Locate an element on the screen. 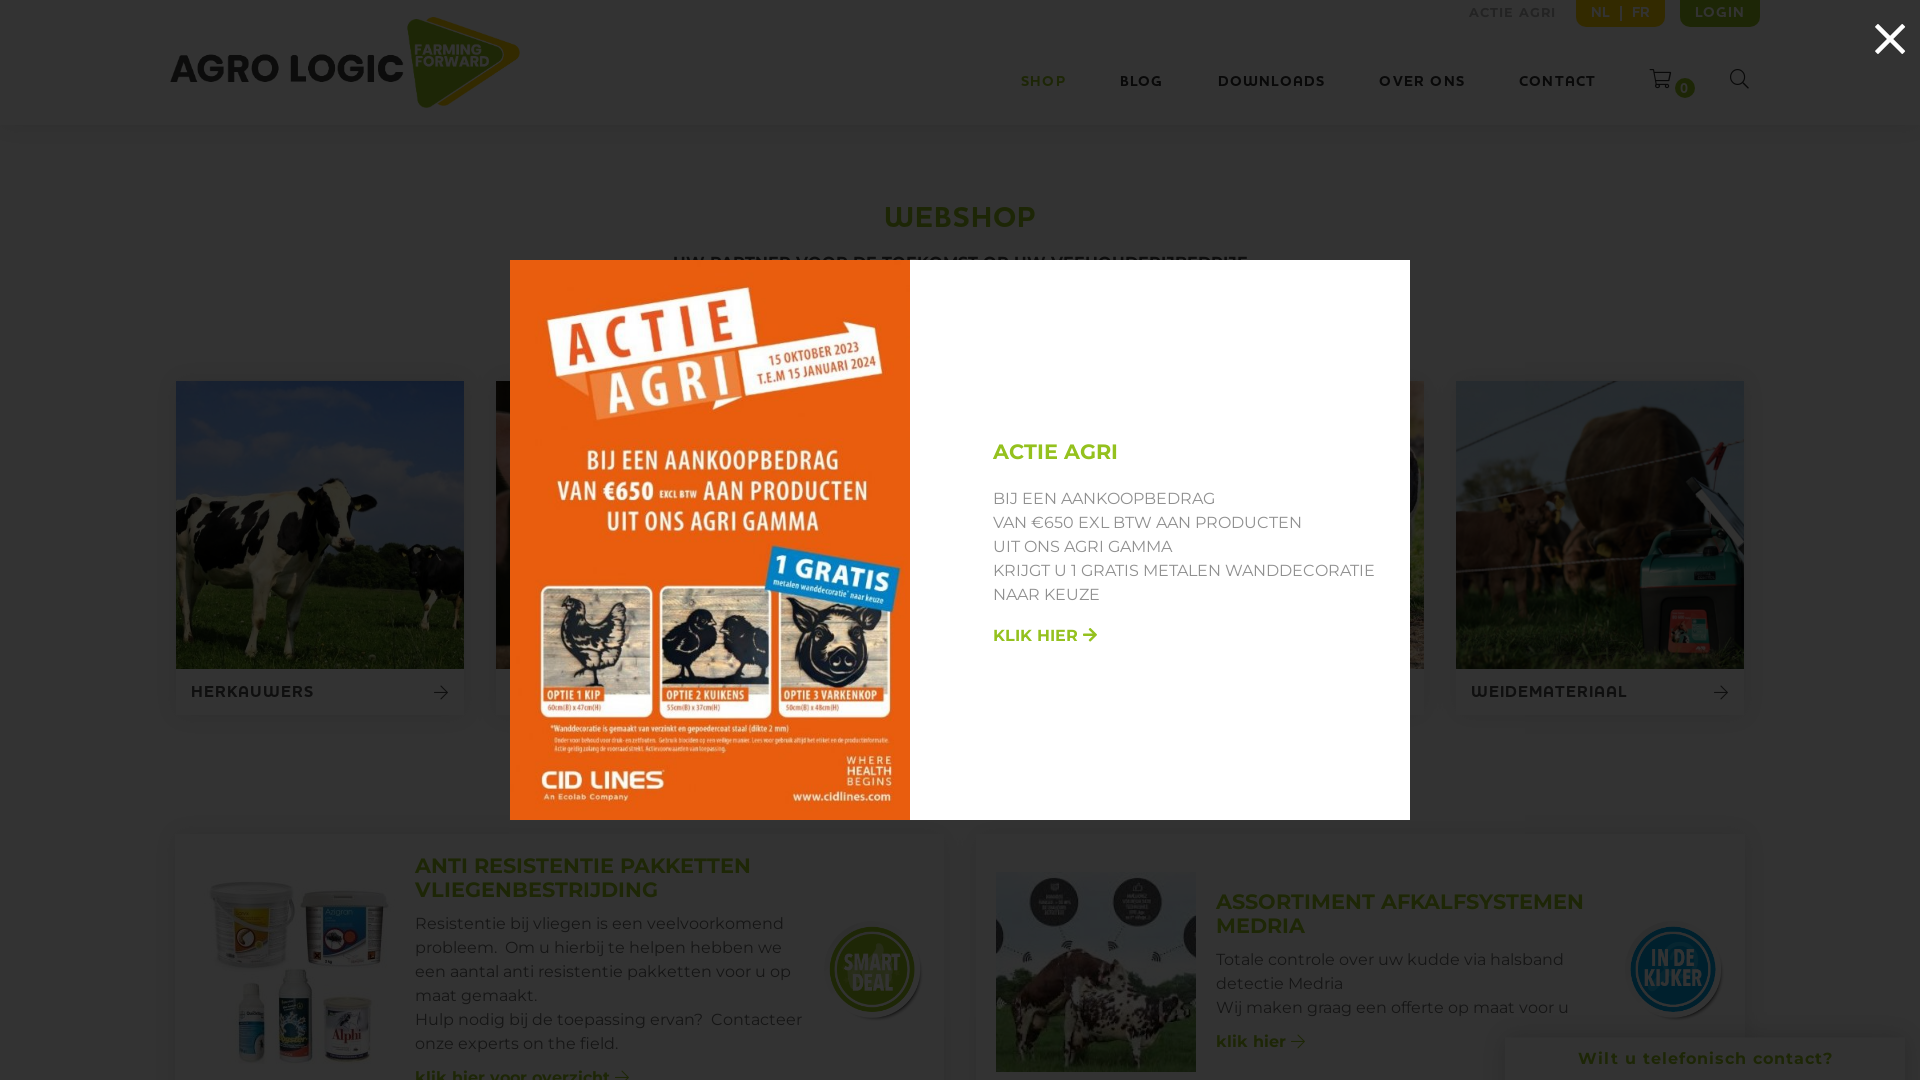  FR is located at coordinates (1636, 13).